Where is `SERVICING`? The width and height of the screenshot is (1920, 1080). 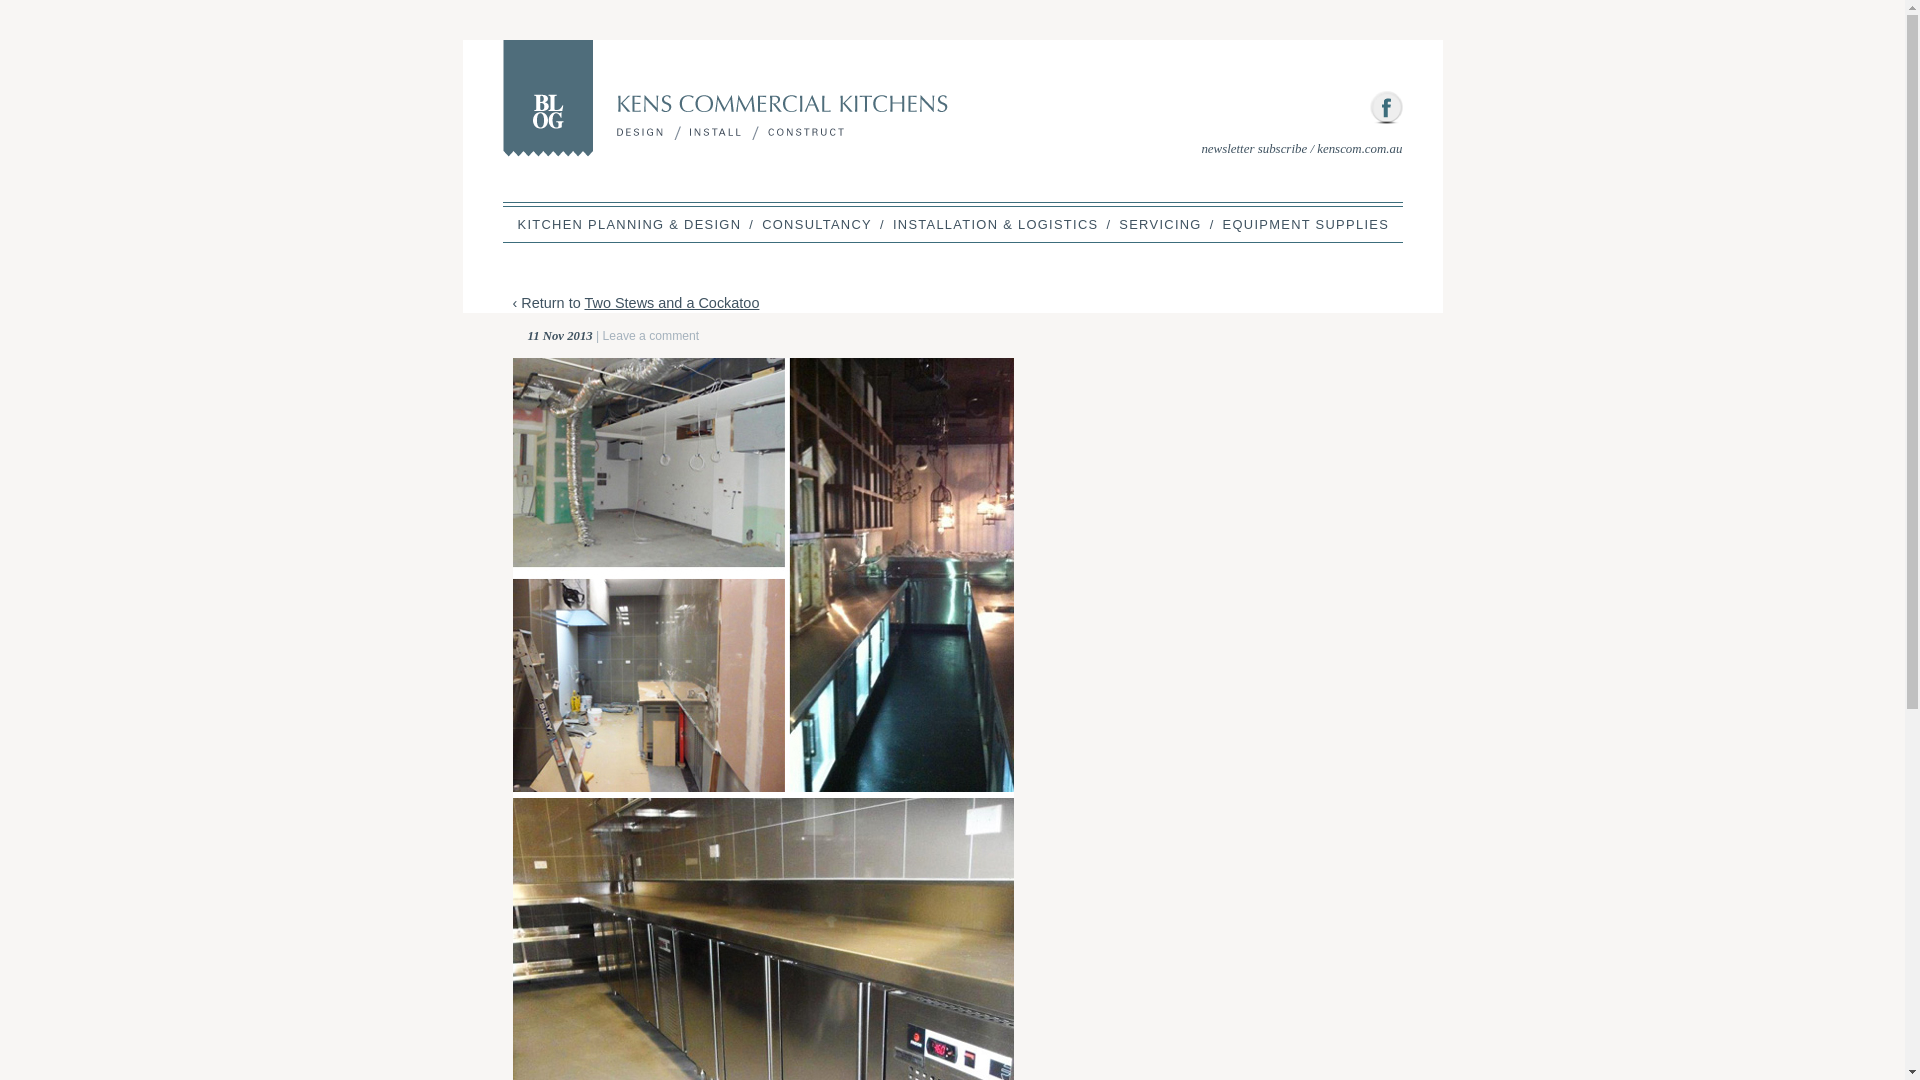
SERVICING is located at coordinates (1160, 225).